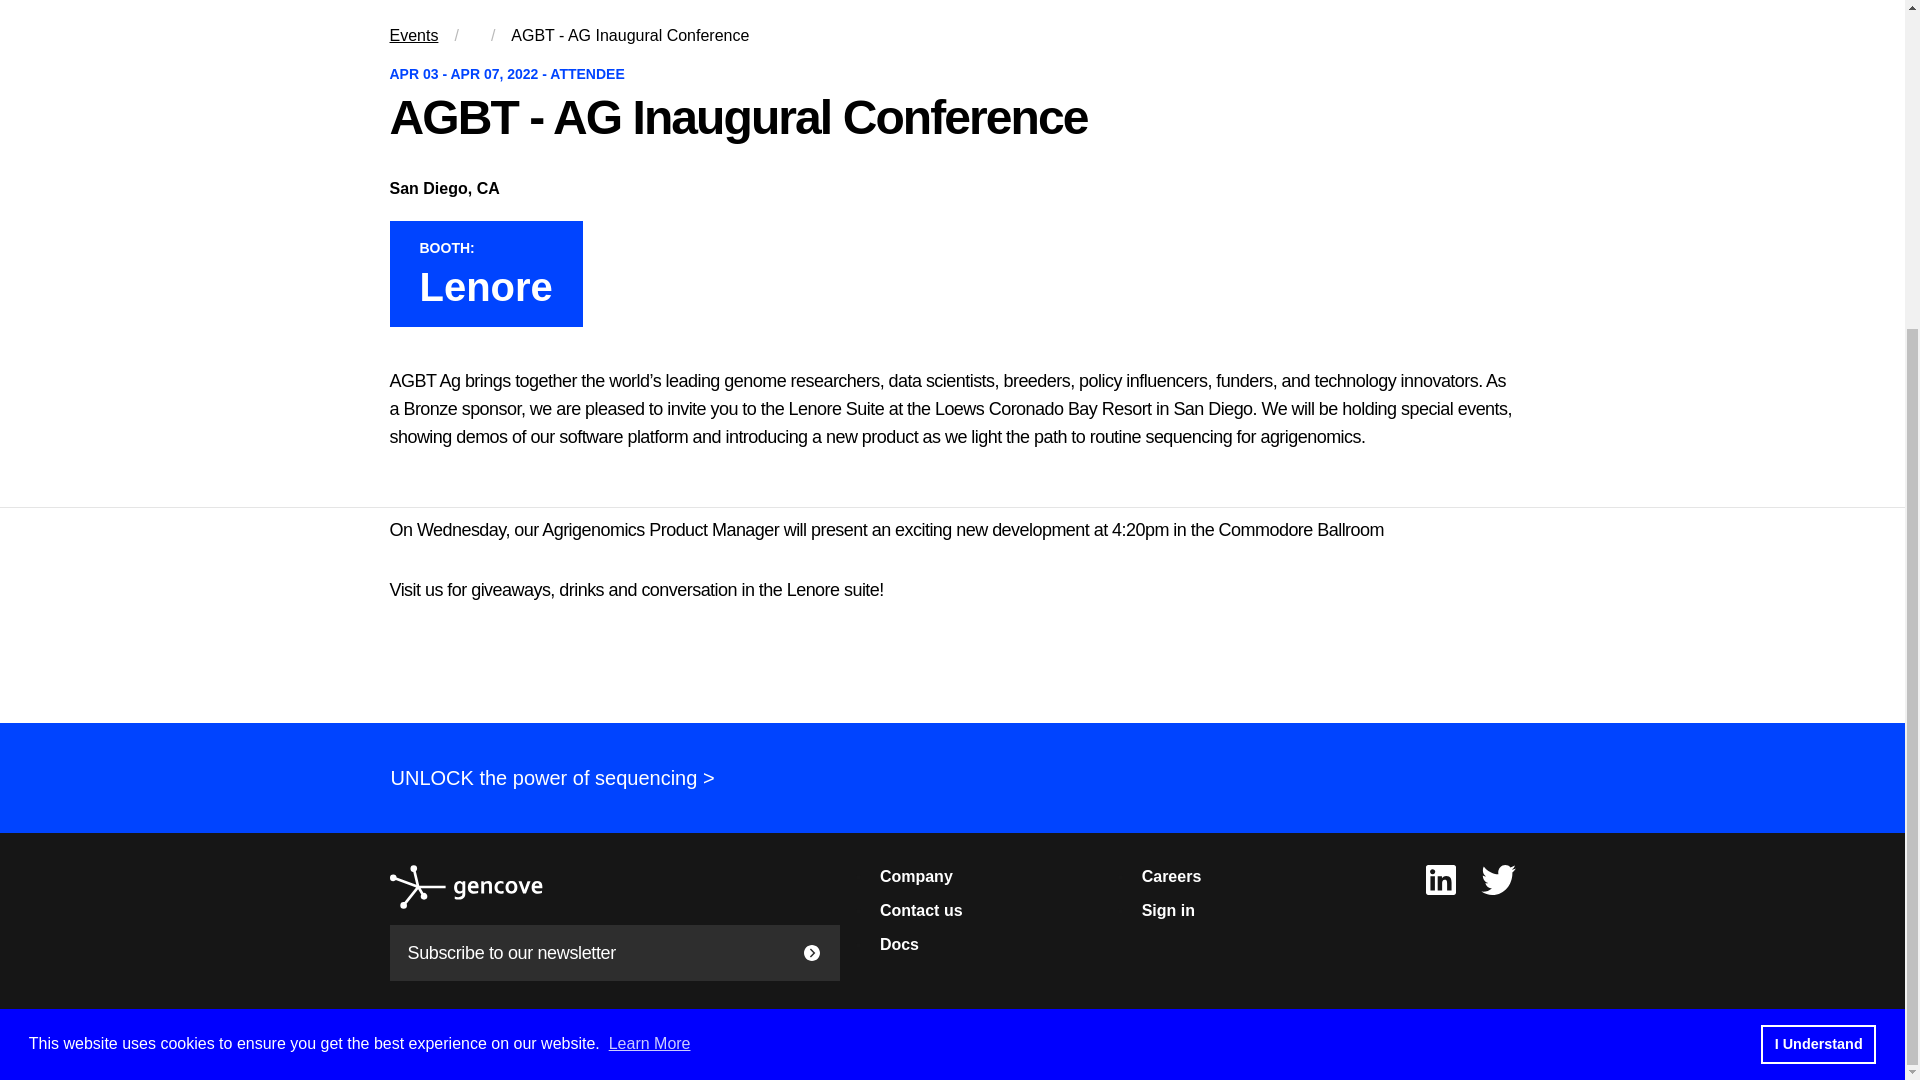 The width and height of the screenshot is (1920, 1080). I want to click on Privacy Policy, so click(632, 1054).